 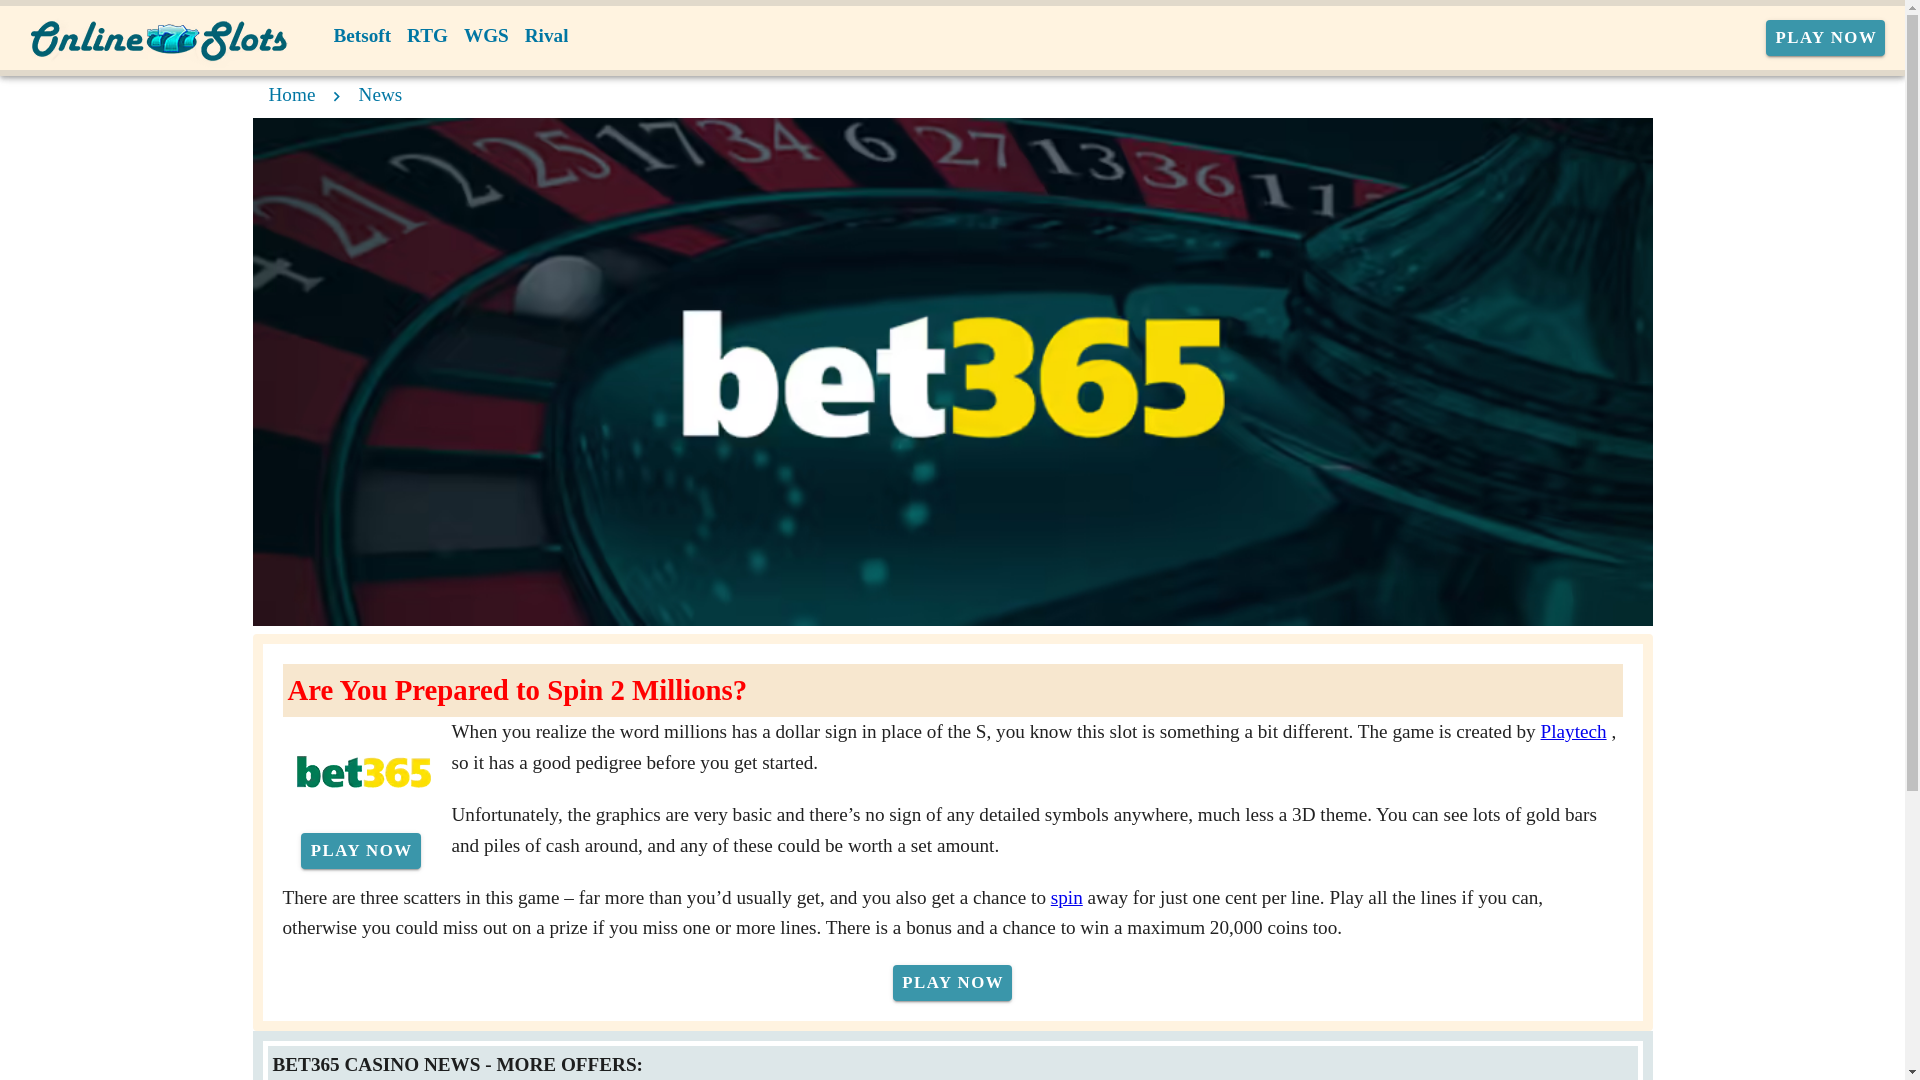 What do you see at coordinates (291, 94) in the screenshot?
I see `Home` at bounding box center [291, 94].